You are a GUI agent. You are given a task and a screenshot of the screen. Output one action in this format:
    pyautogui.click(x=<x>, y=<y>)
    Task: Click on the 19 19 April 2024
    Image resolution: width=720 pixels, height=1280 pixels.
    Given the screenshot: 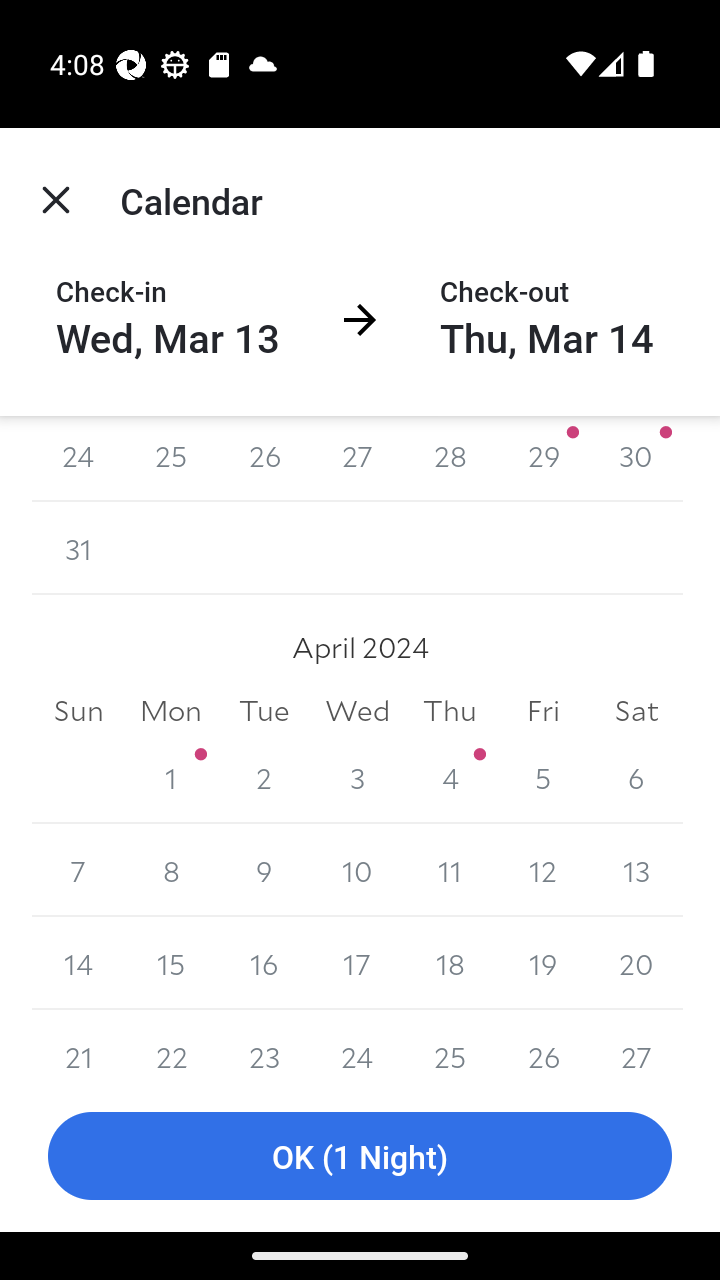 What is the action you would take?
    pyautogui.click(x=542, y=962)
    